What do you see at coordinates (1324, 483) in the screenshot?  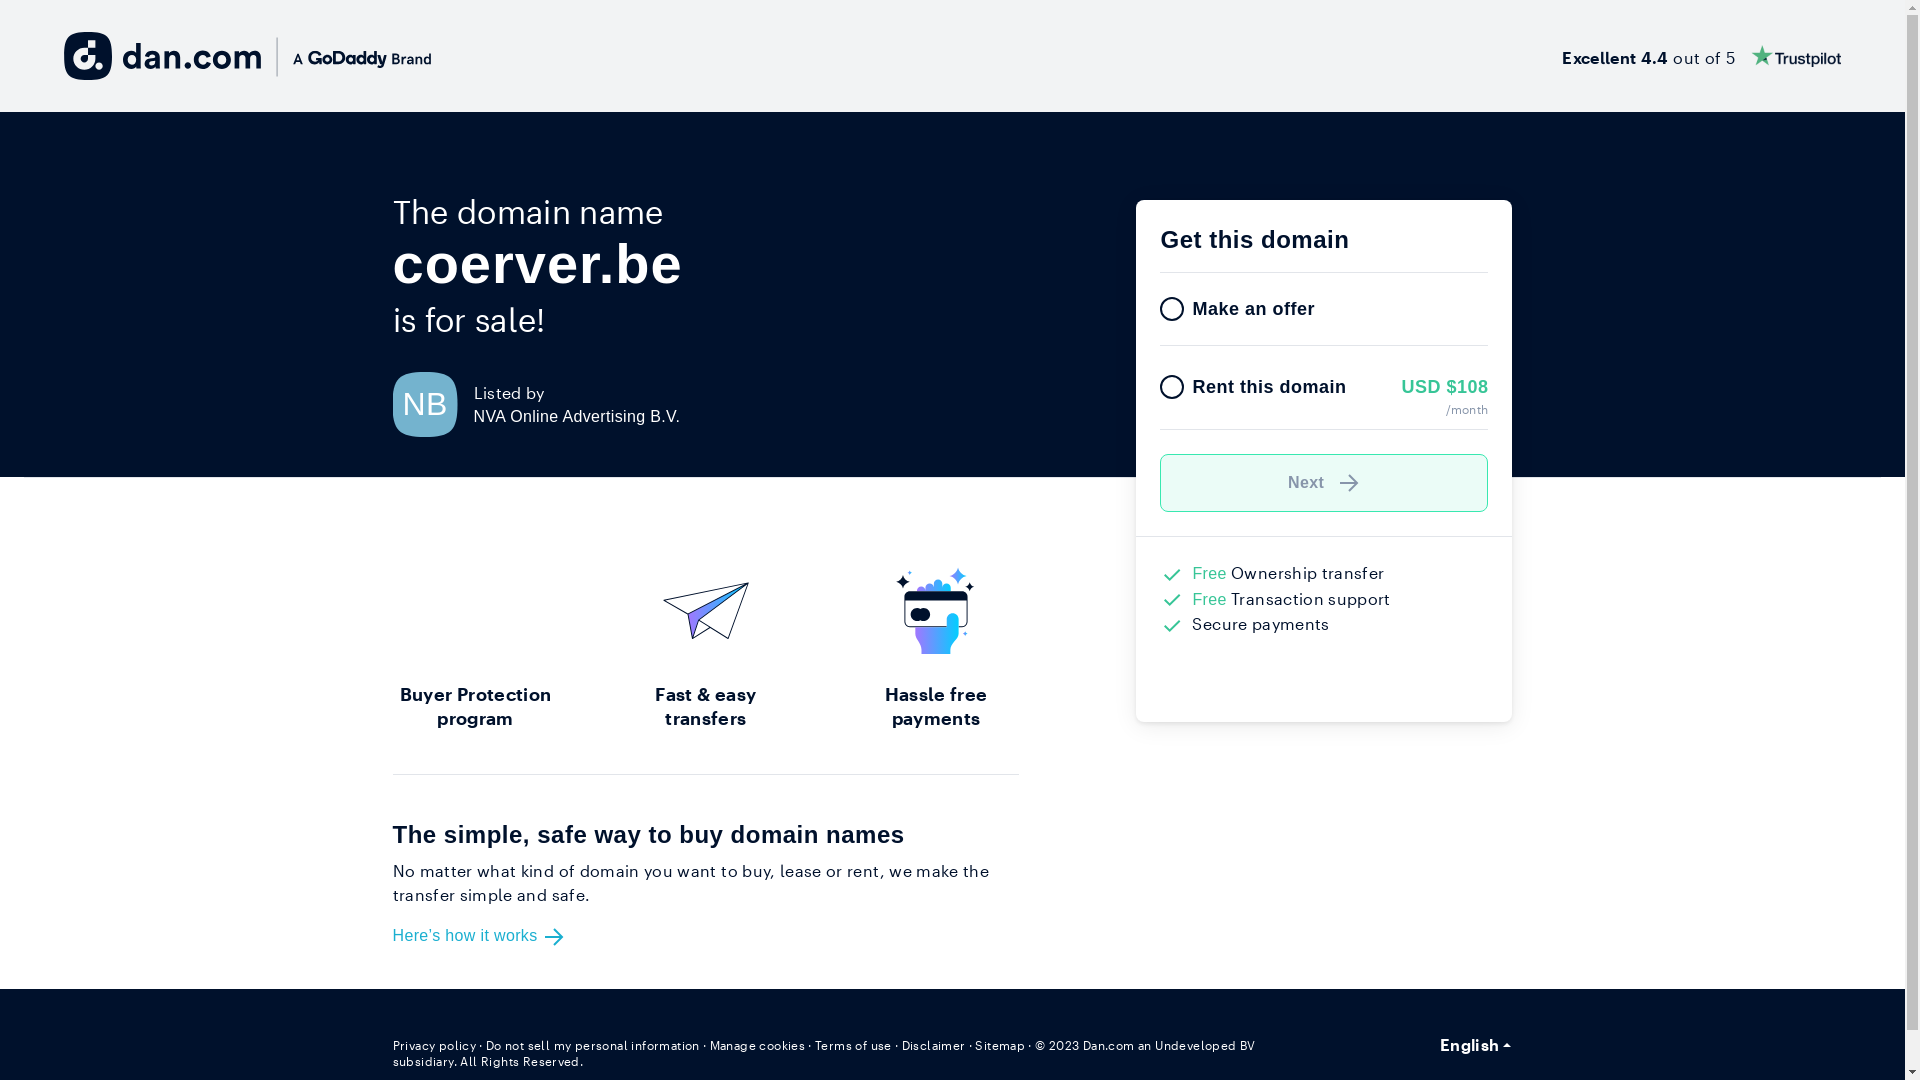 I see `Next
)` at bounding box center [1324, 483].